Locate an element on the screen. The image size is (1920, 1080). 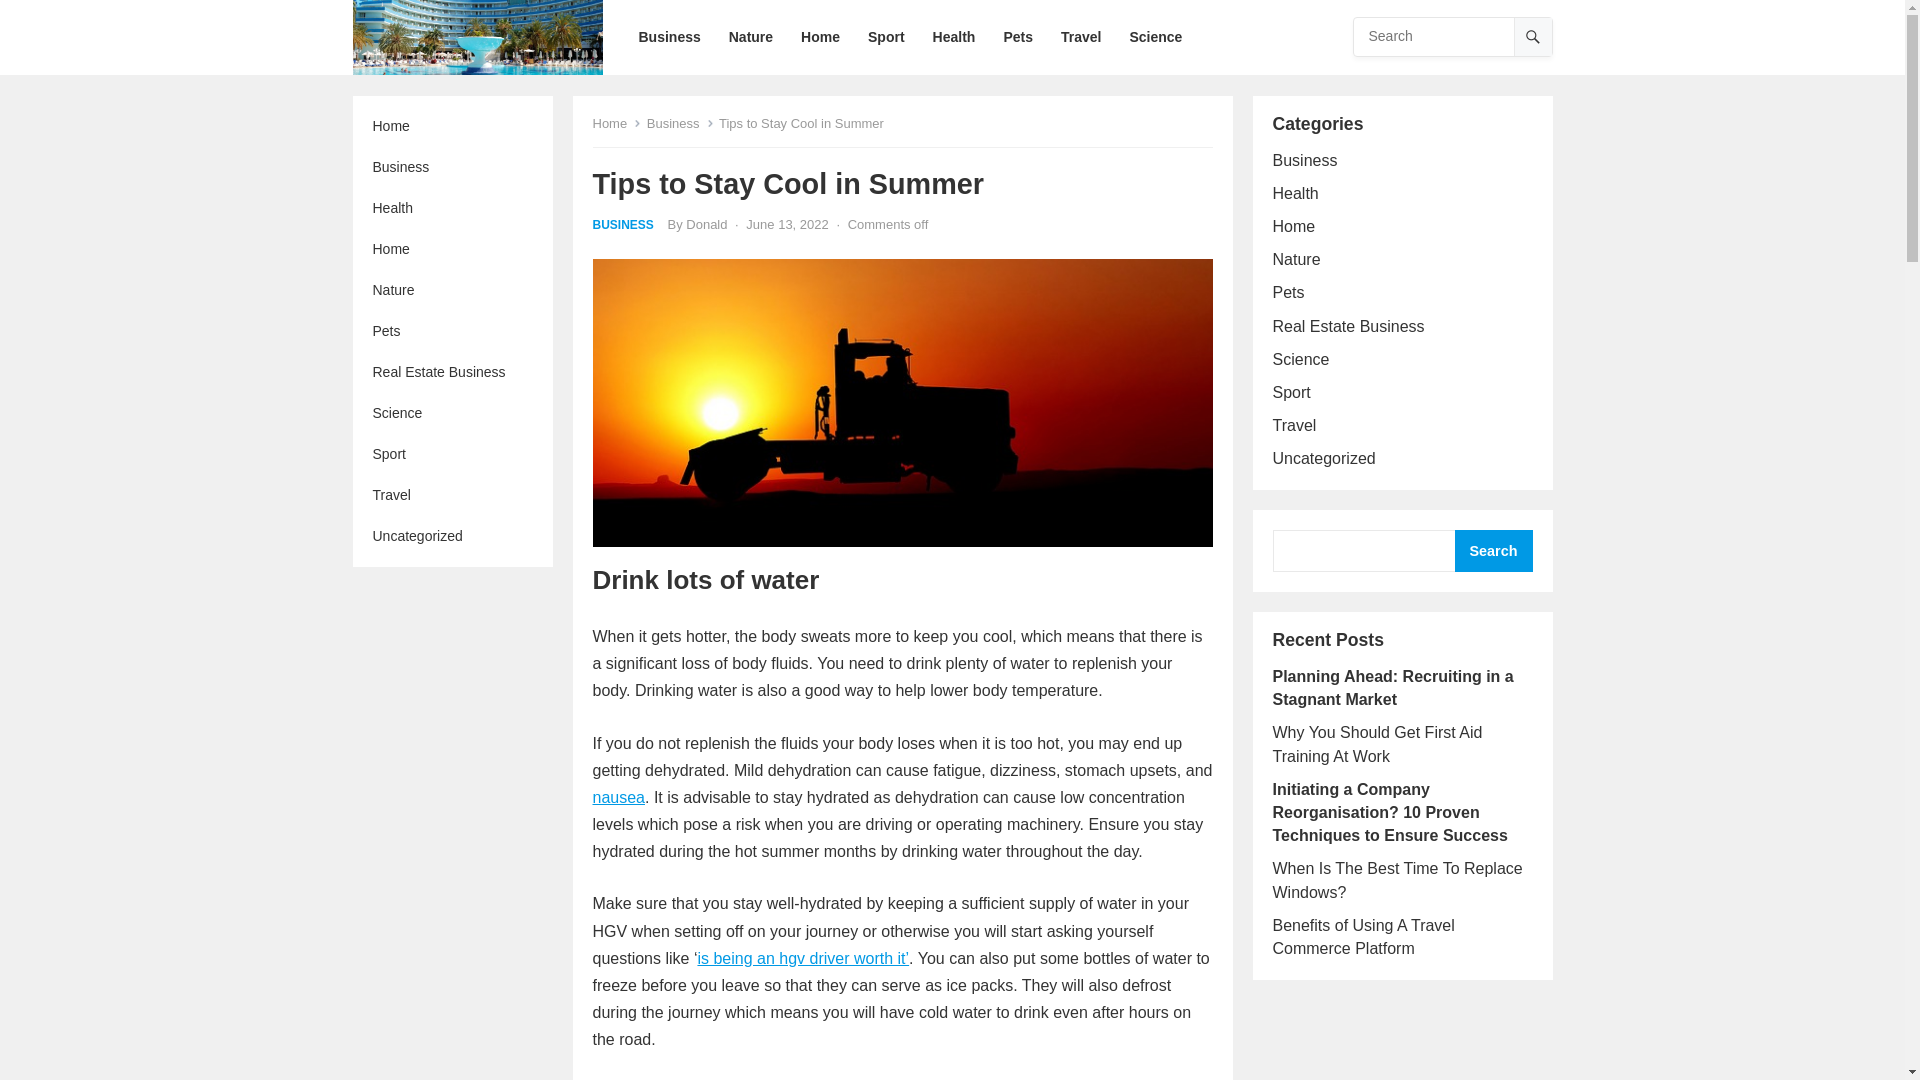
Science is located at coordinates (452, 414).